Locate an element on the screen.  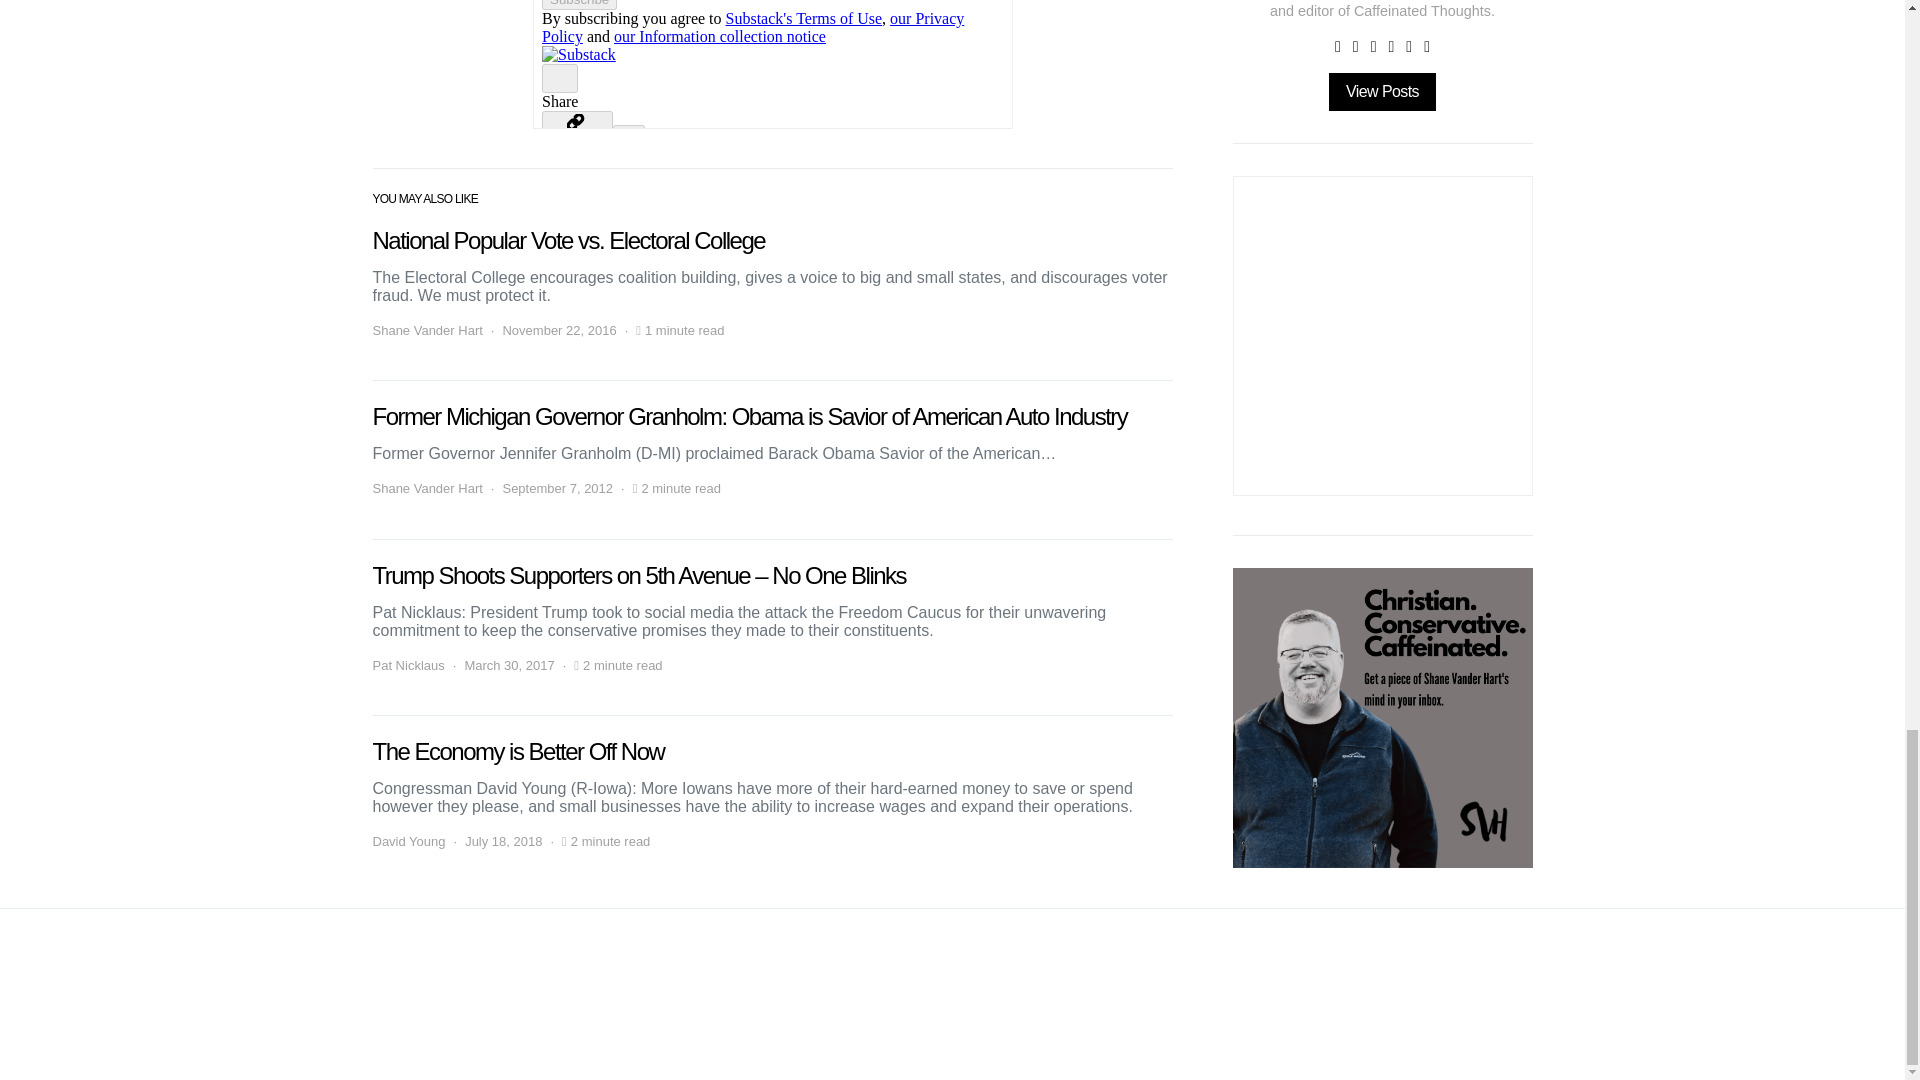
View all posts by Shane Vander Hart is located at coordinates (426, 488).